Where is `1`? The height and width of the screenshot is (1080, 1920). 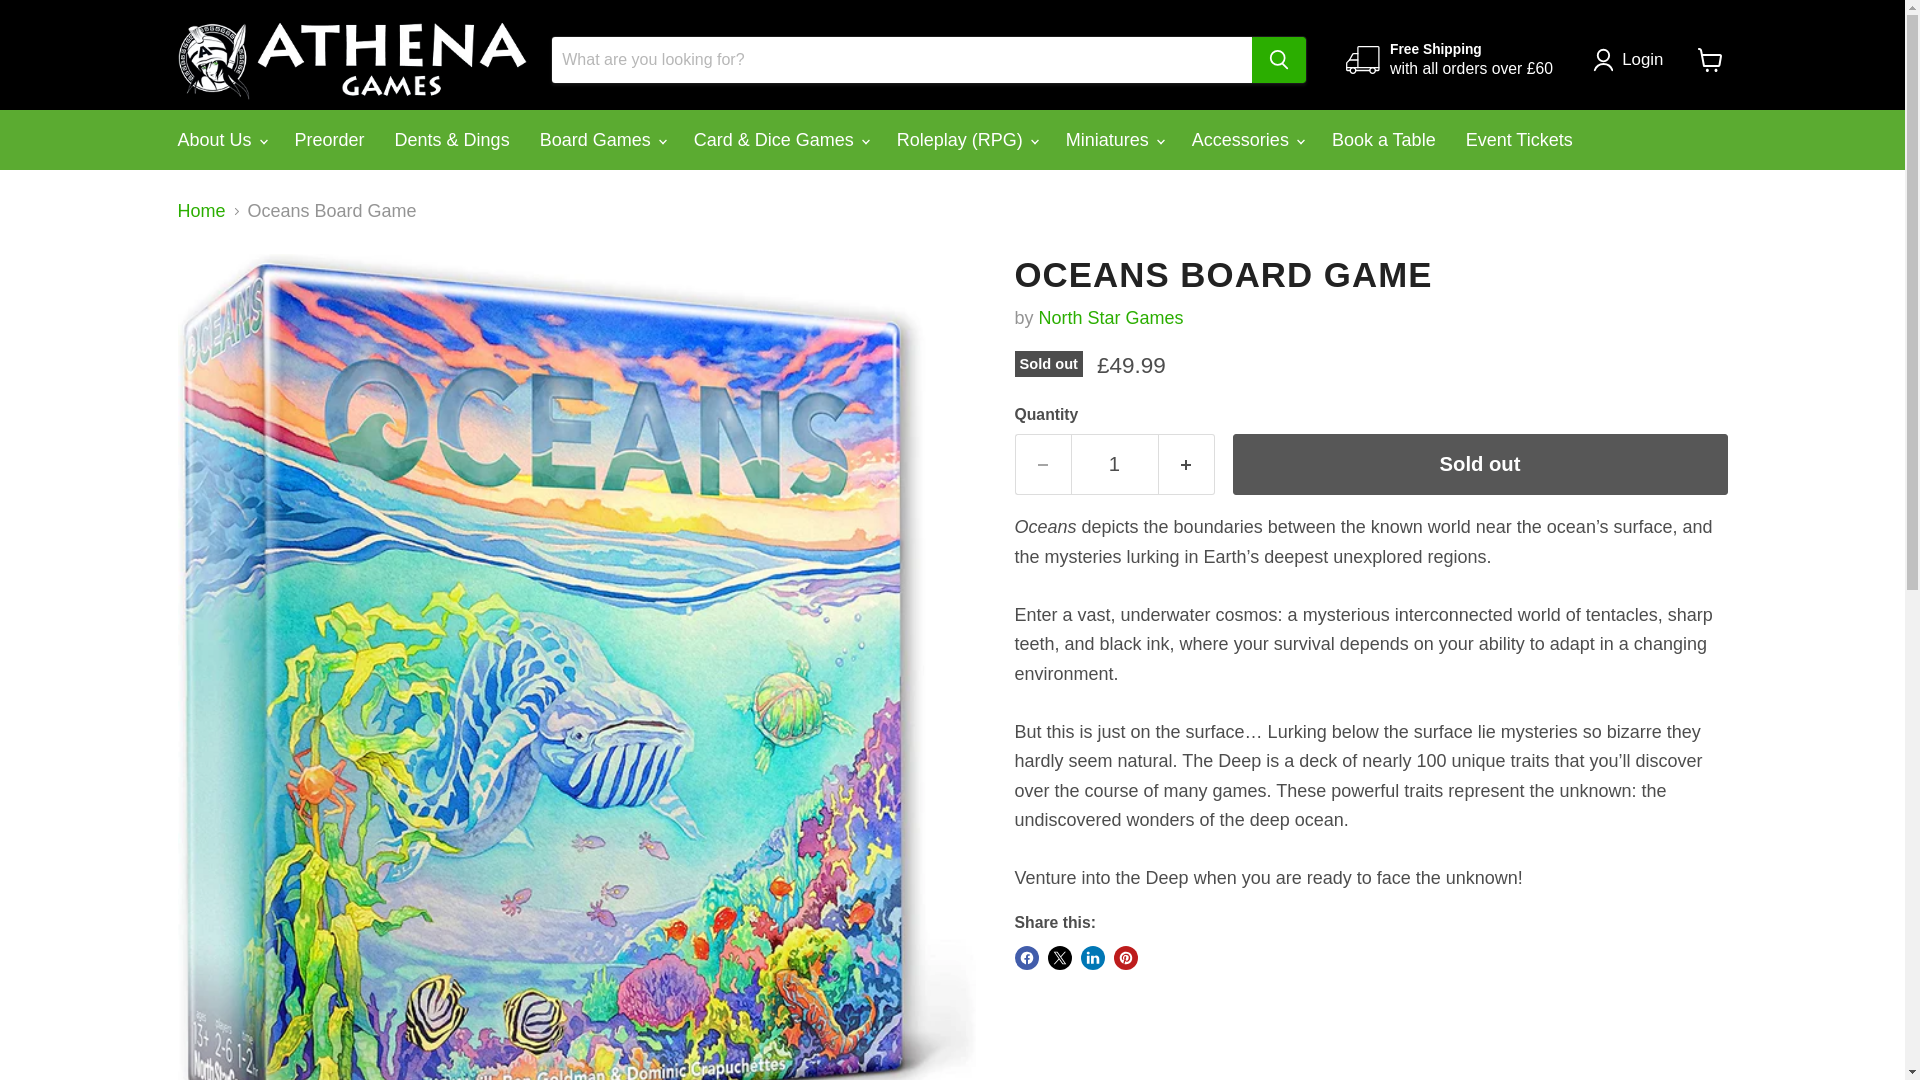
1 is located at coordinates (1113, 464).